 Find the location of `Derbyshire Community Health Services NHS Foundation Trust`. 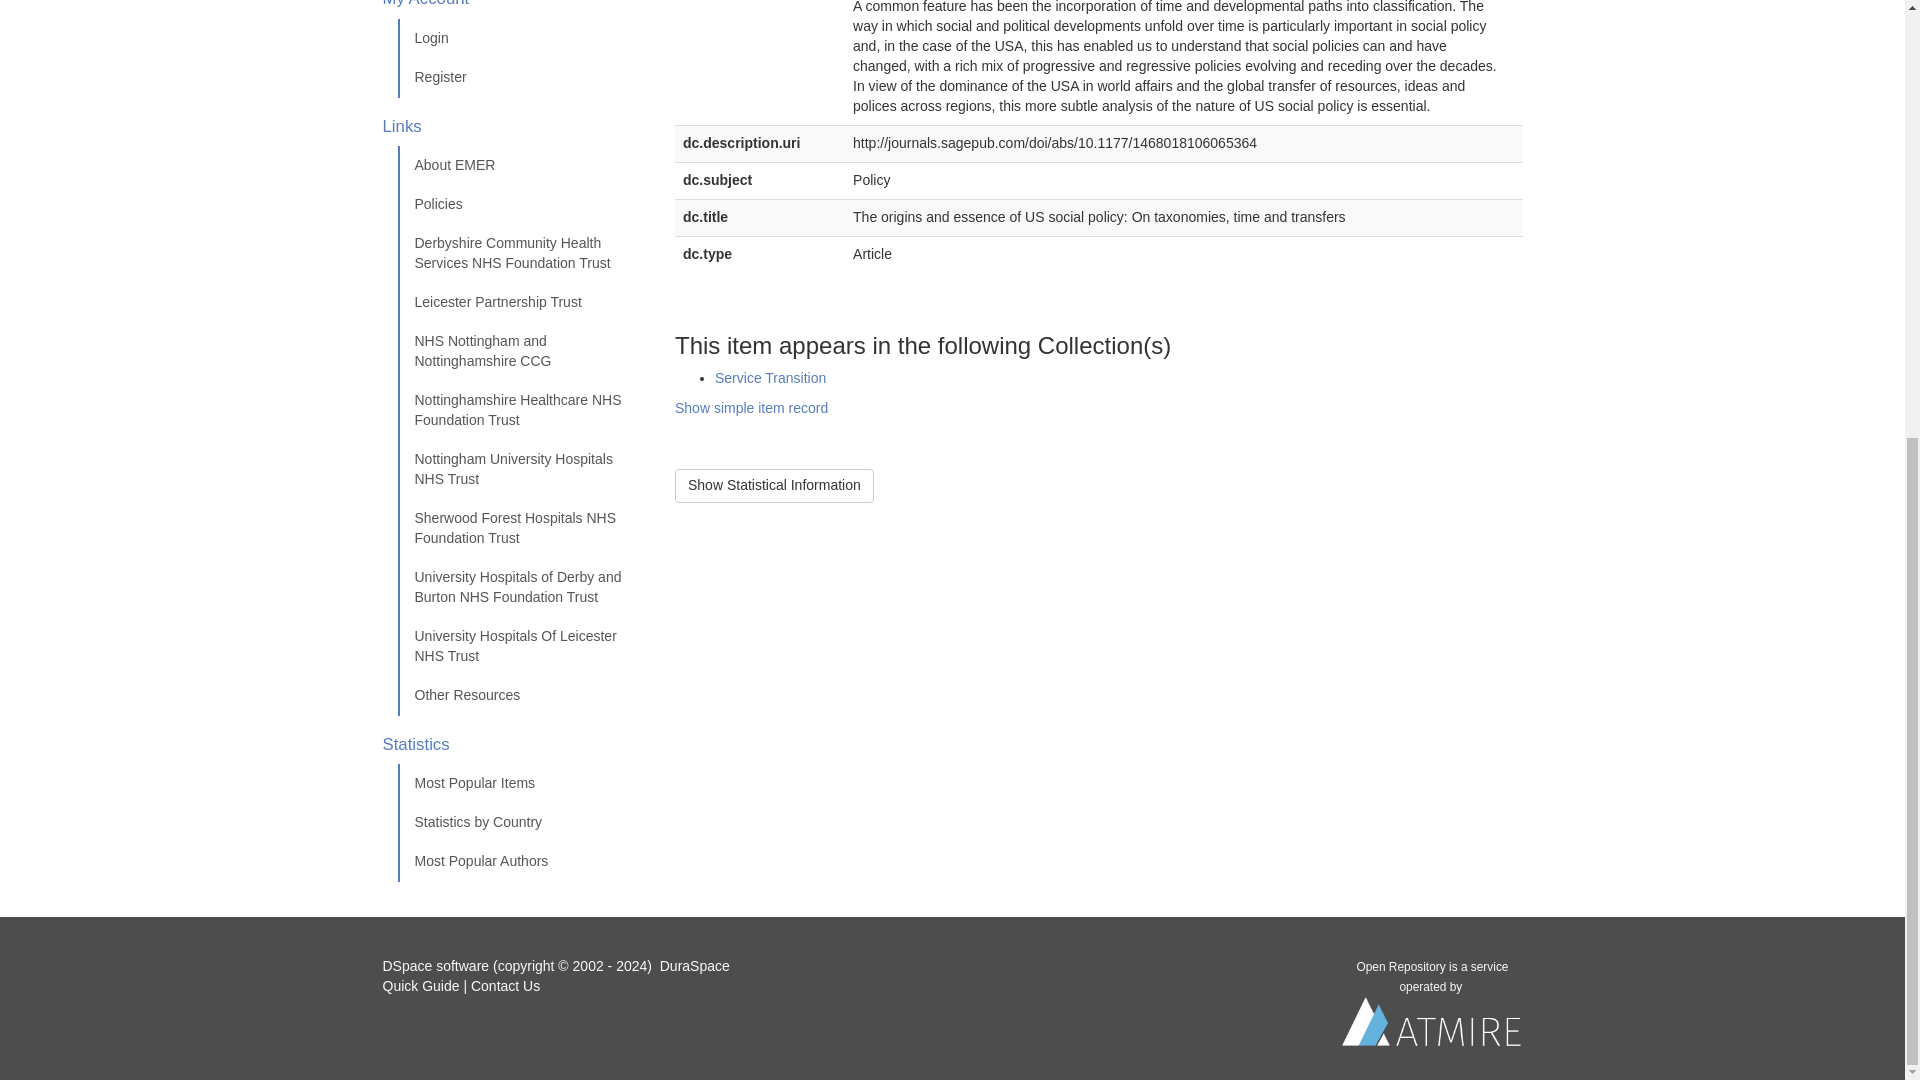

Derbyshire Community Health Services NHS Foundation Trust is located at coordinates (521, 254).